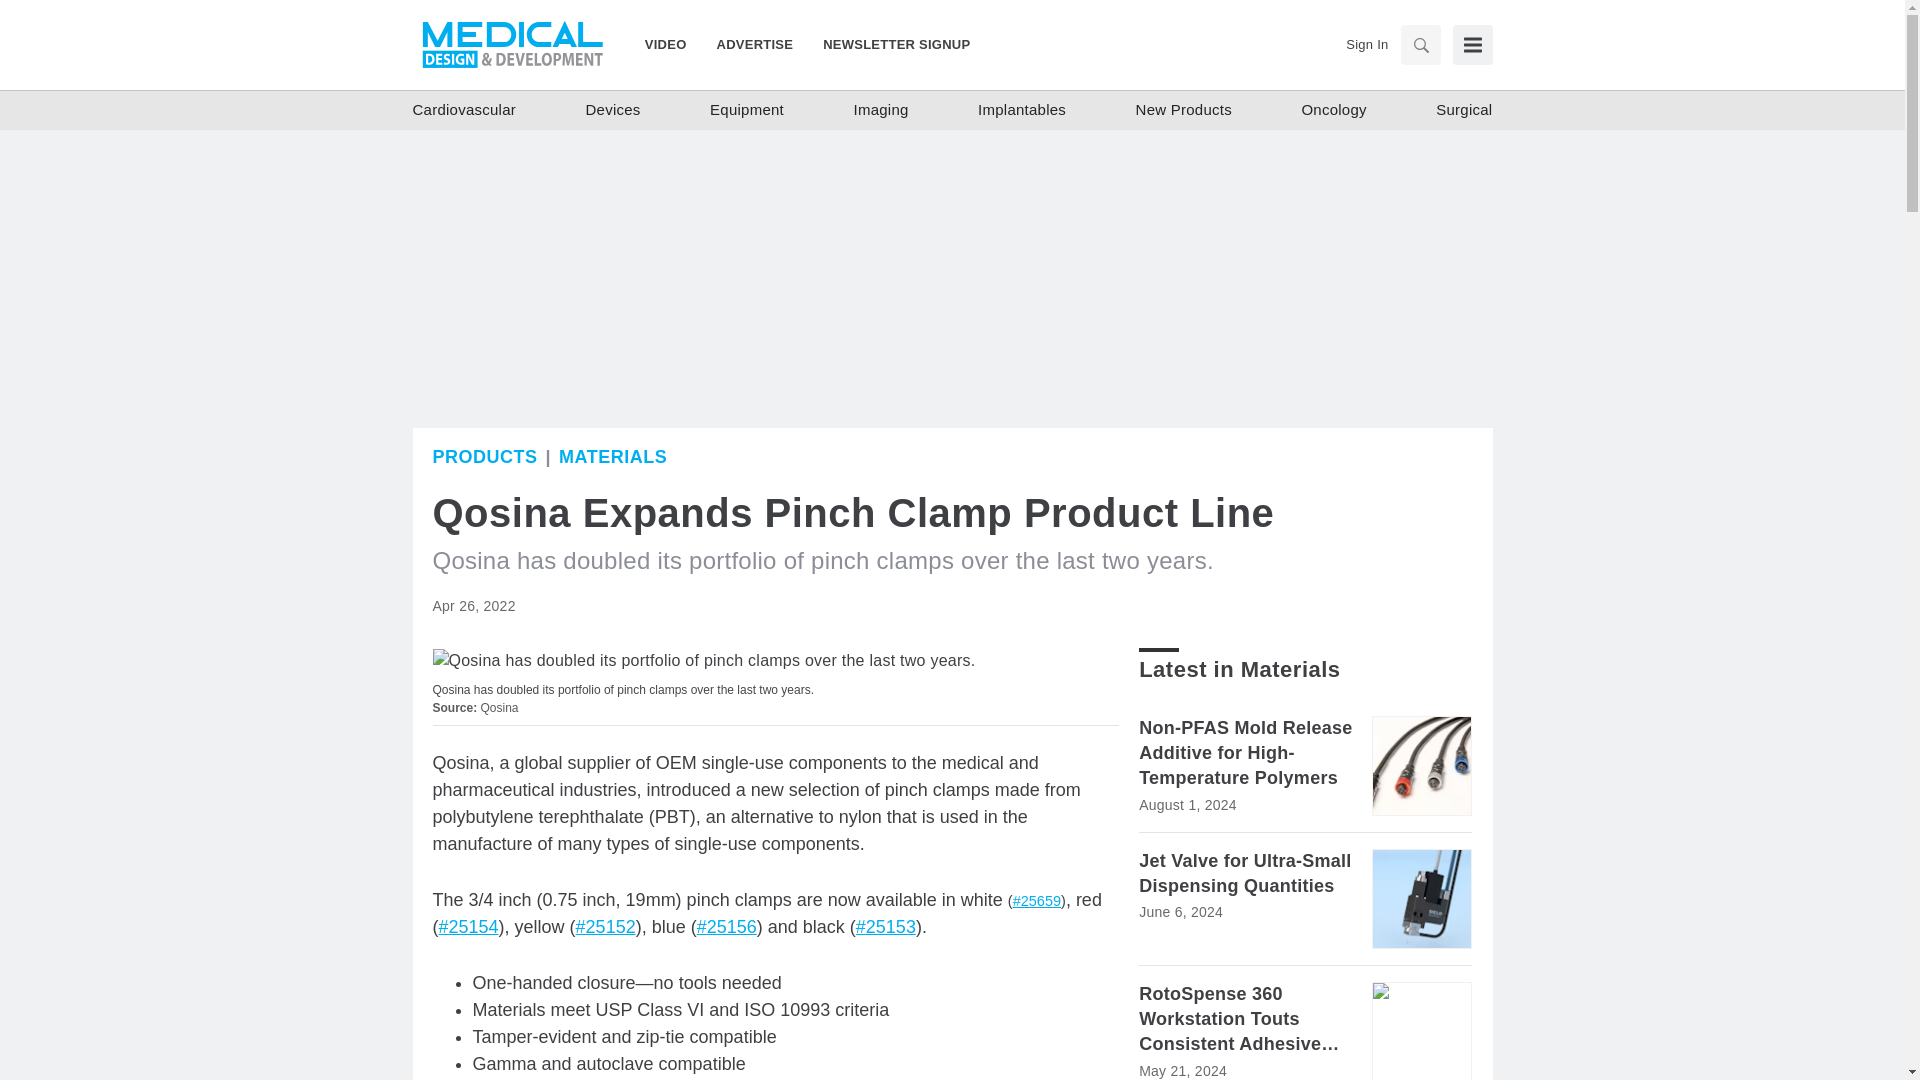  Describe the element at coordinates (484, 456) in the screenshot. I see `Products` at that location.